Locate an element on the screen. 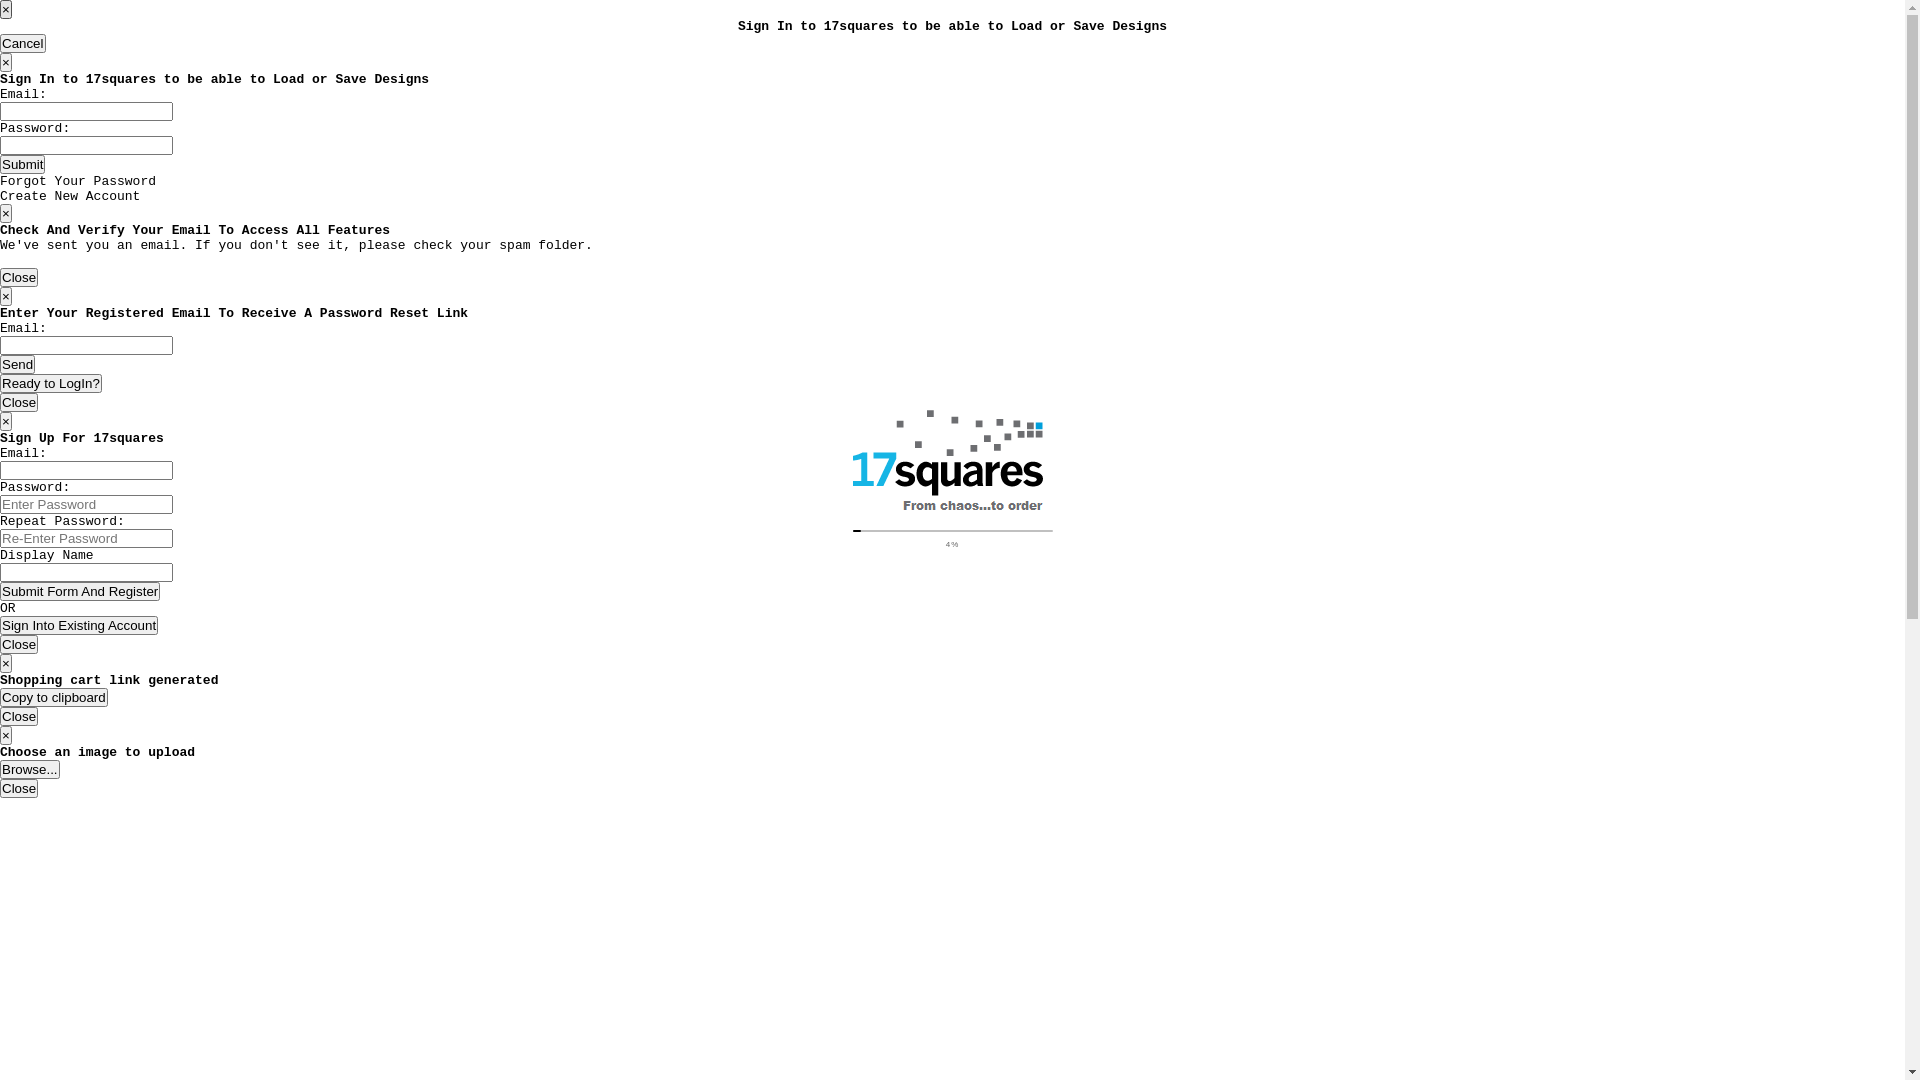 This screenshot has height=1080, width=1920. Close is located at coordinates (19, 644).